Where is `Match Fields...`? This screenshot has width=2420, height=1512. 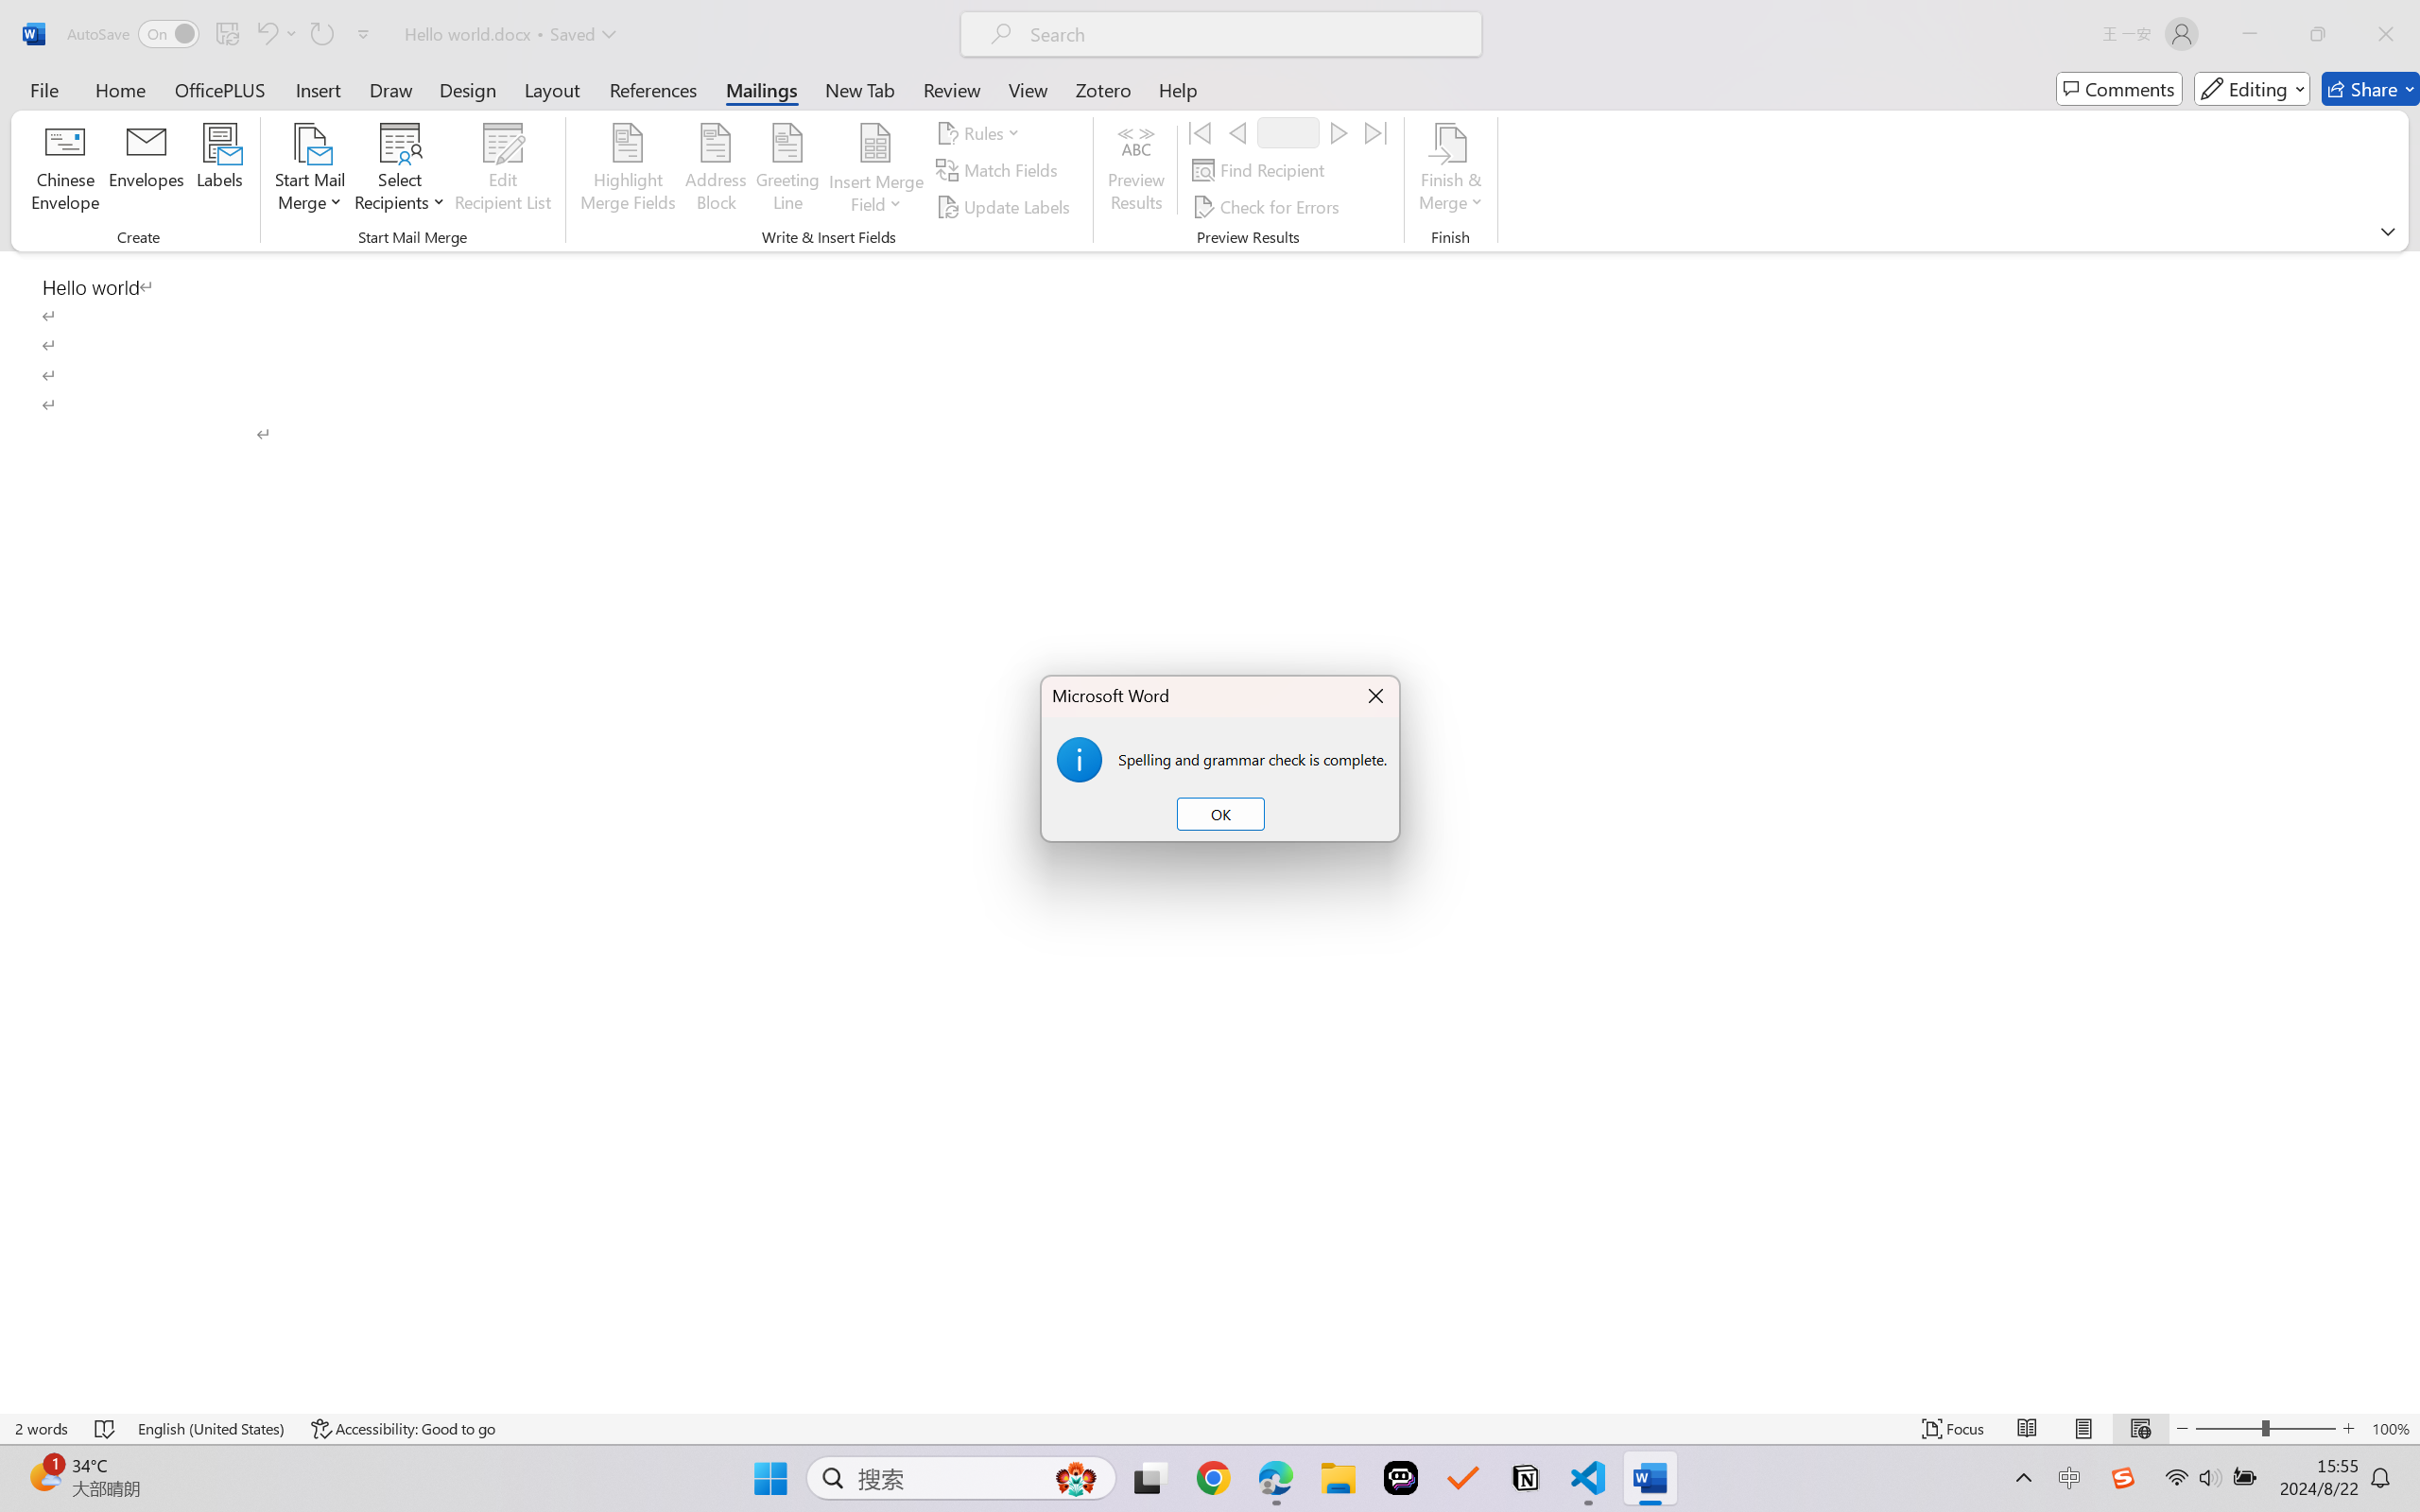
Match Fields... is located at coordinates (999, 170).